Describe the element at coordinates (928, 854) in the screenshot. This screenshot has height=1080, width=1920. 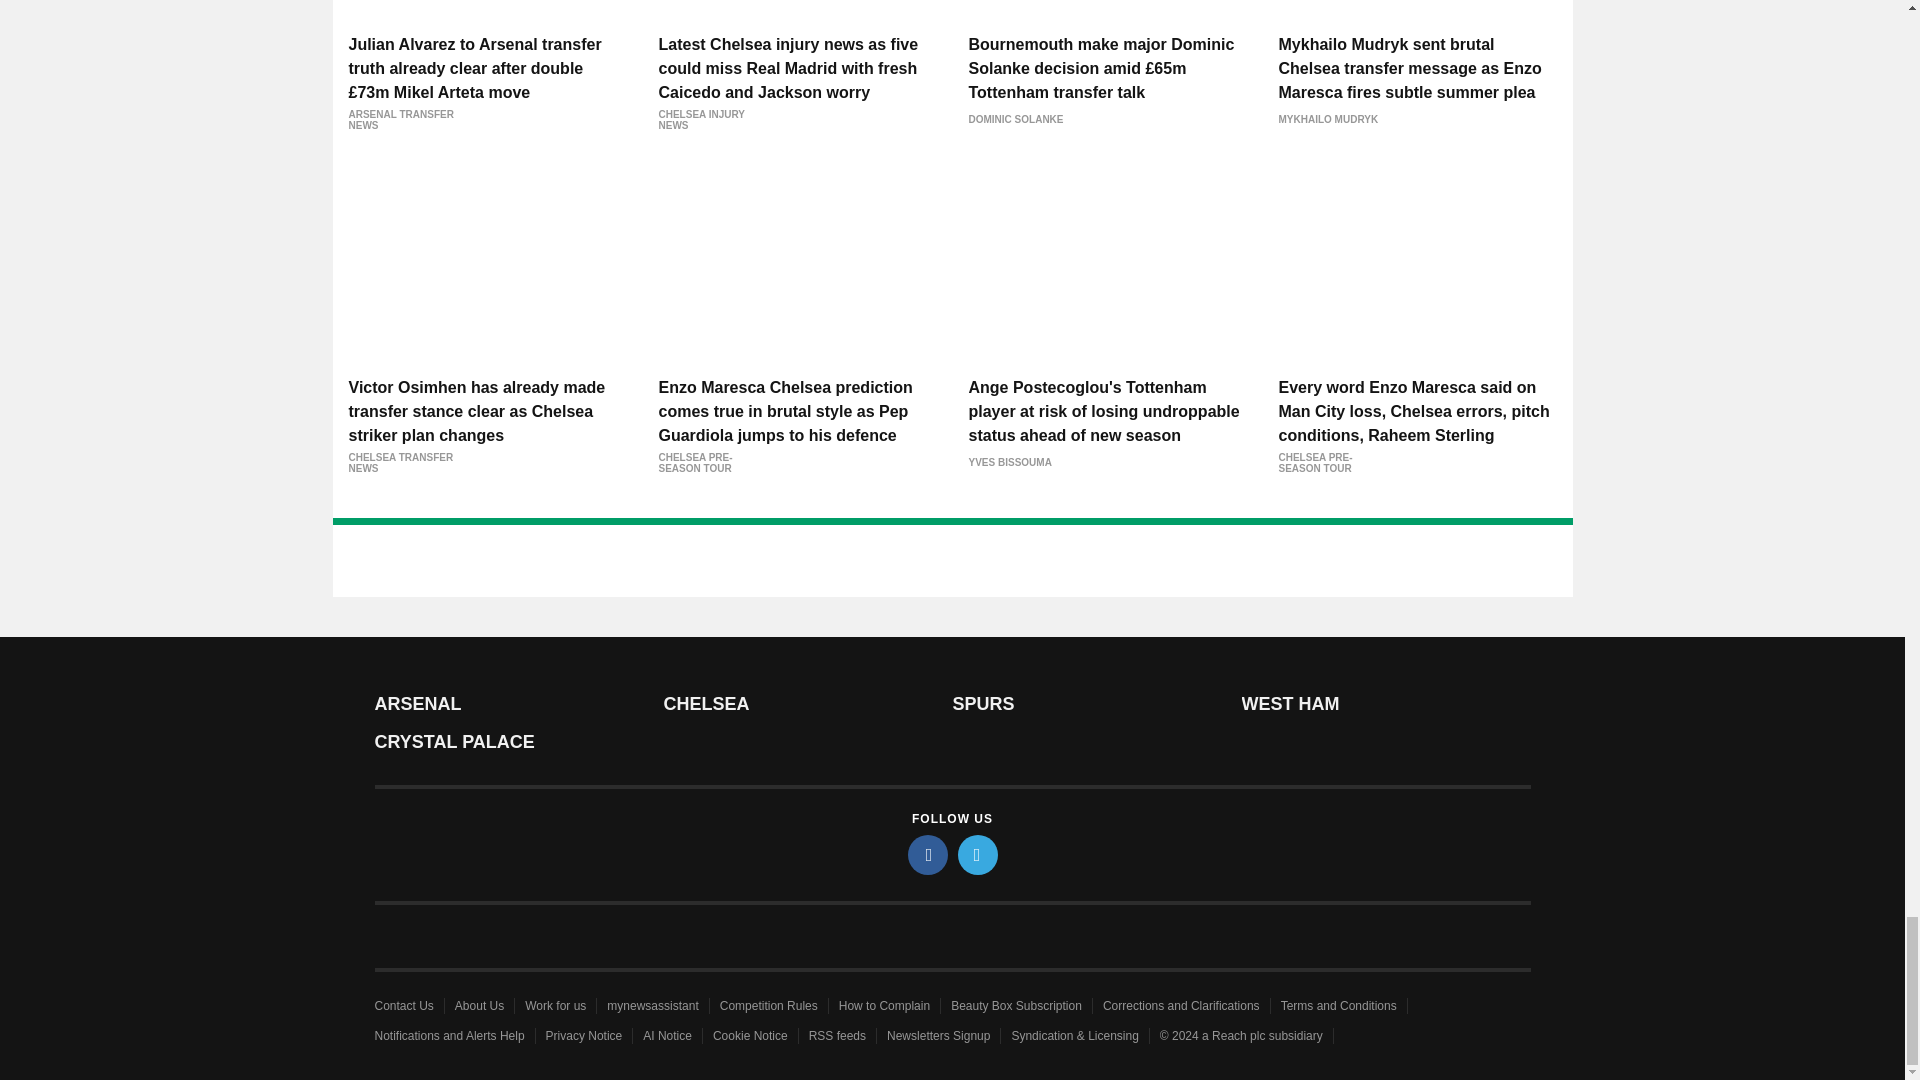
I see `facebook` at that location.